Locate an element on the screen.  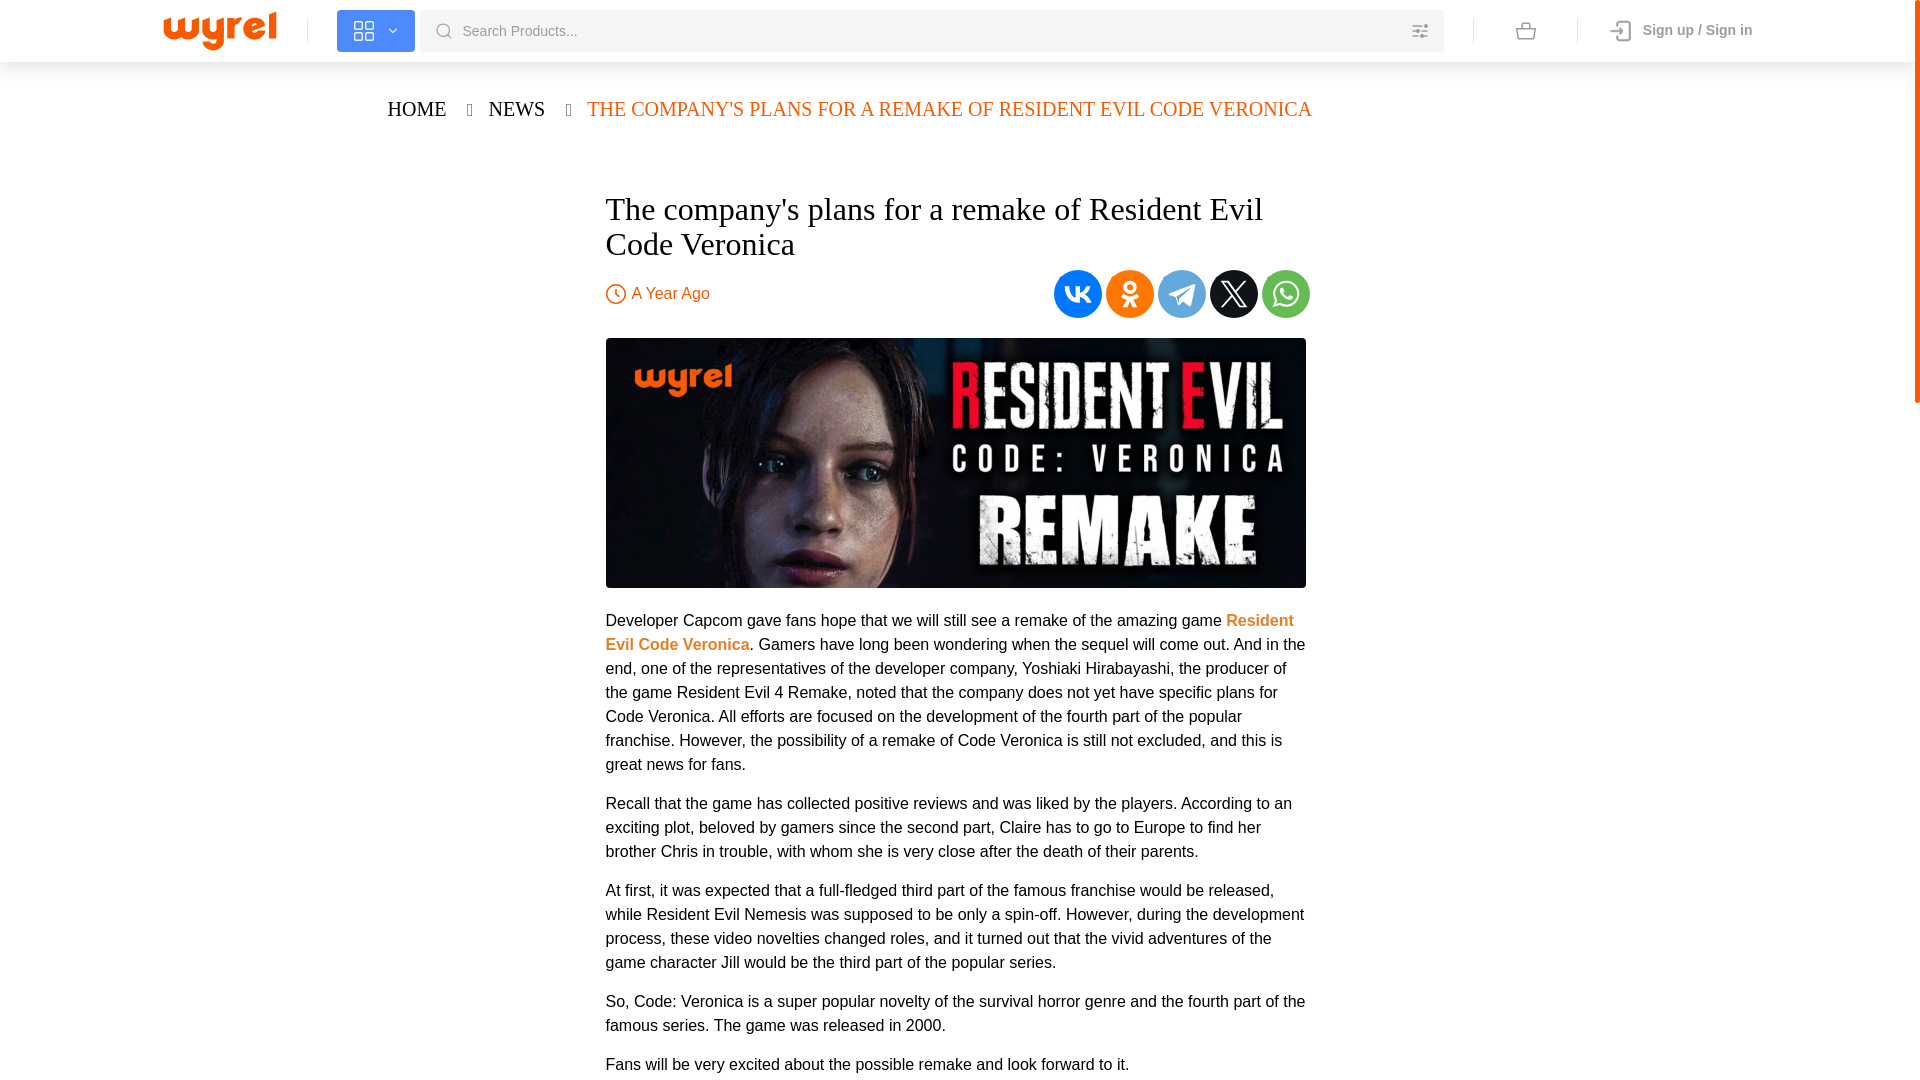
Twitter is located at coordinates (1233, 294).